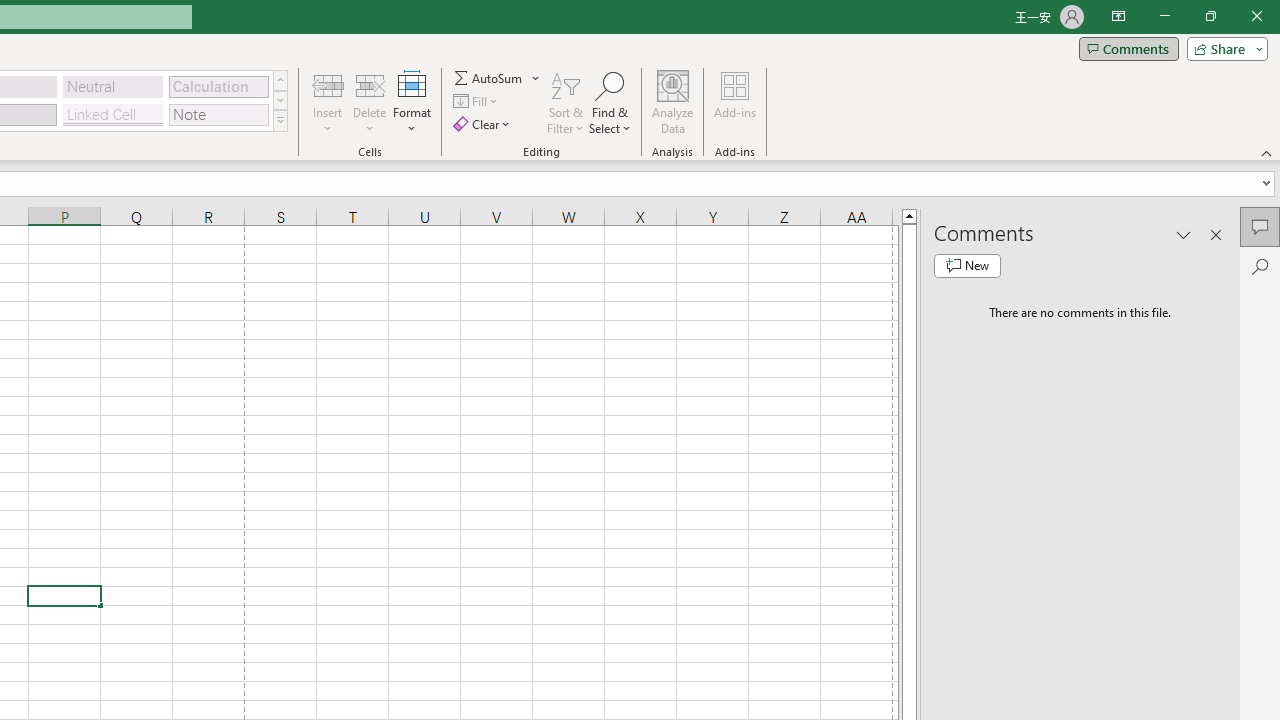 The image size is (1280, 720). I want to click on Cell Styles, so click(280, 120).